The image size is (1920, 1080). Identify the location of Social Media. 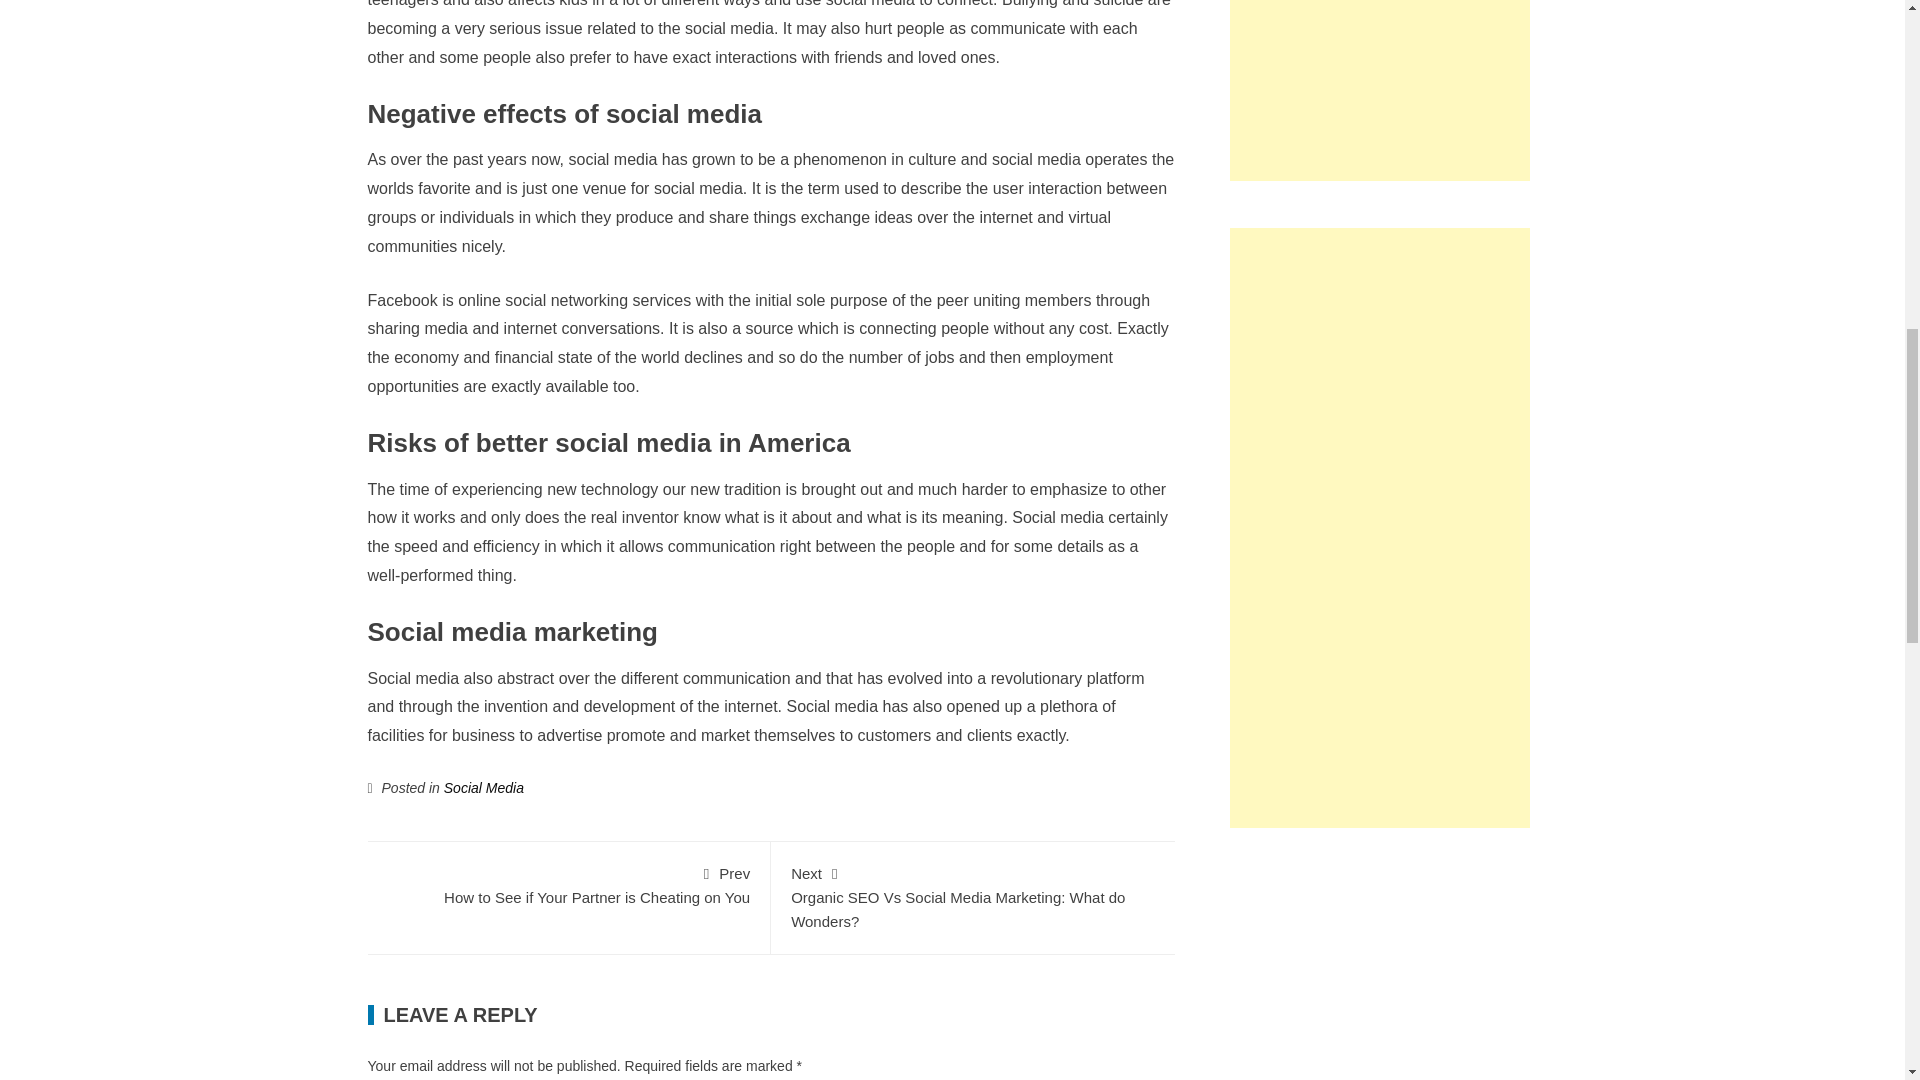
(484, 787).